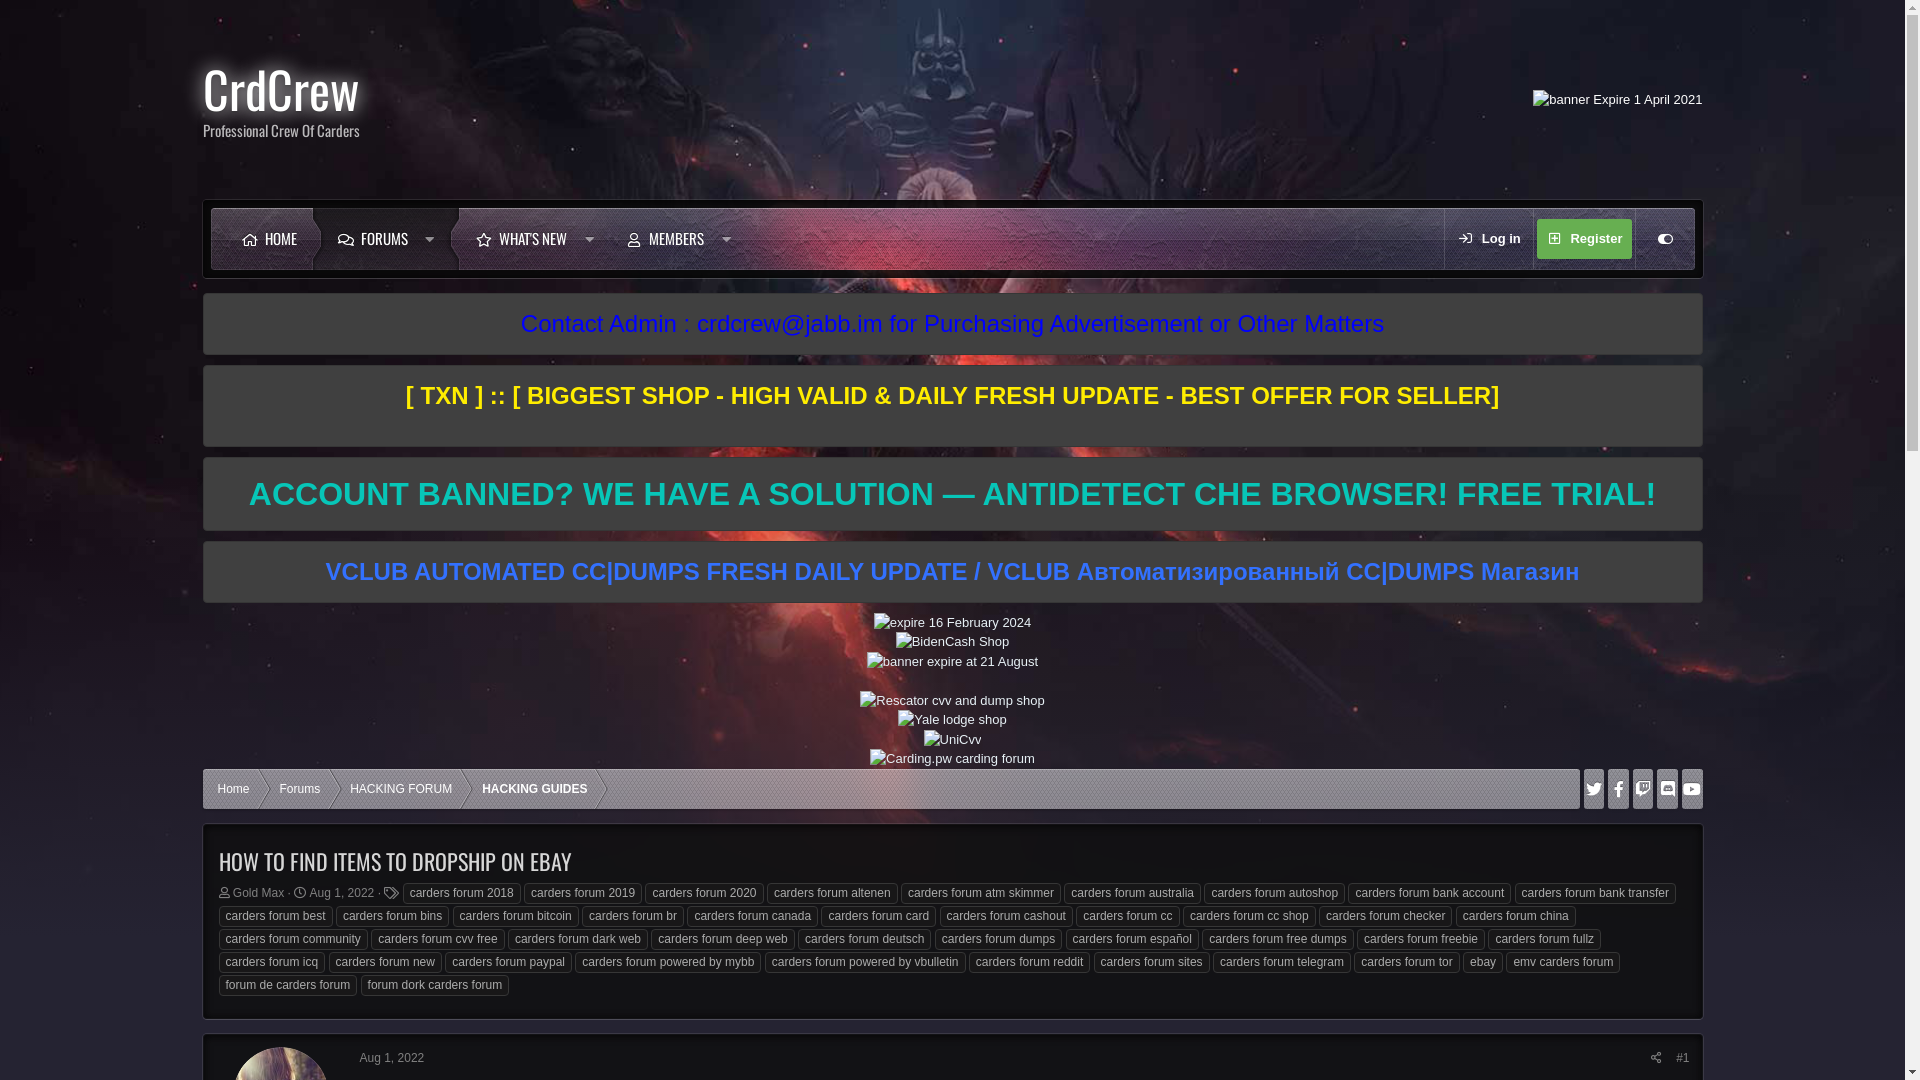  What do you see at coordinates (1029, 962) in the screenshot?
I see `carders forum reddit` at bounding box center [1029, 962].